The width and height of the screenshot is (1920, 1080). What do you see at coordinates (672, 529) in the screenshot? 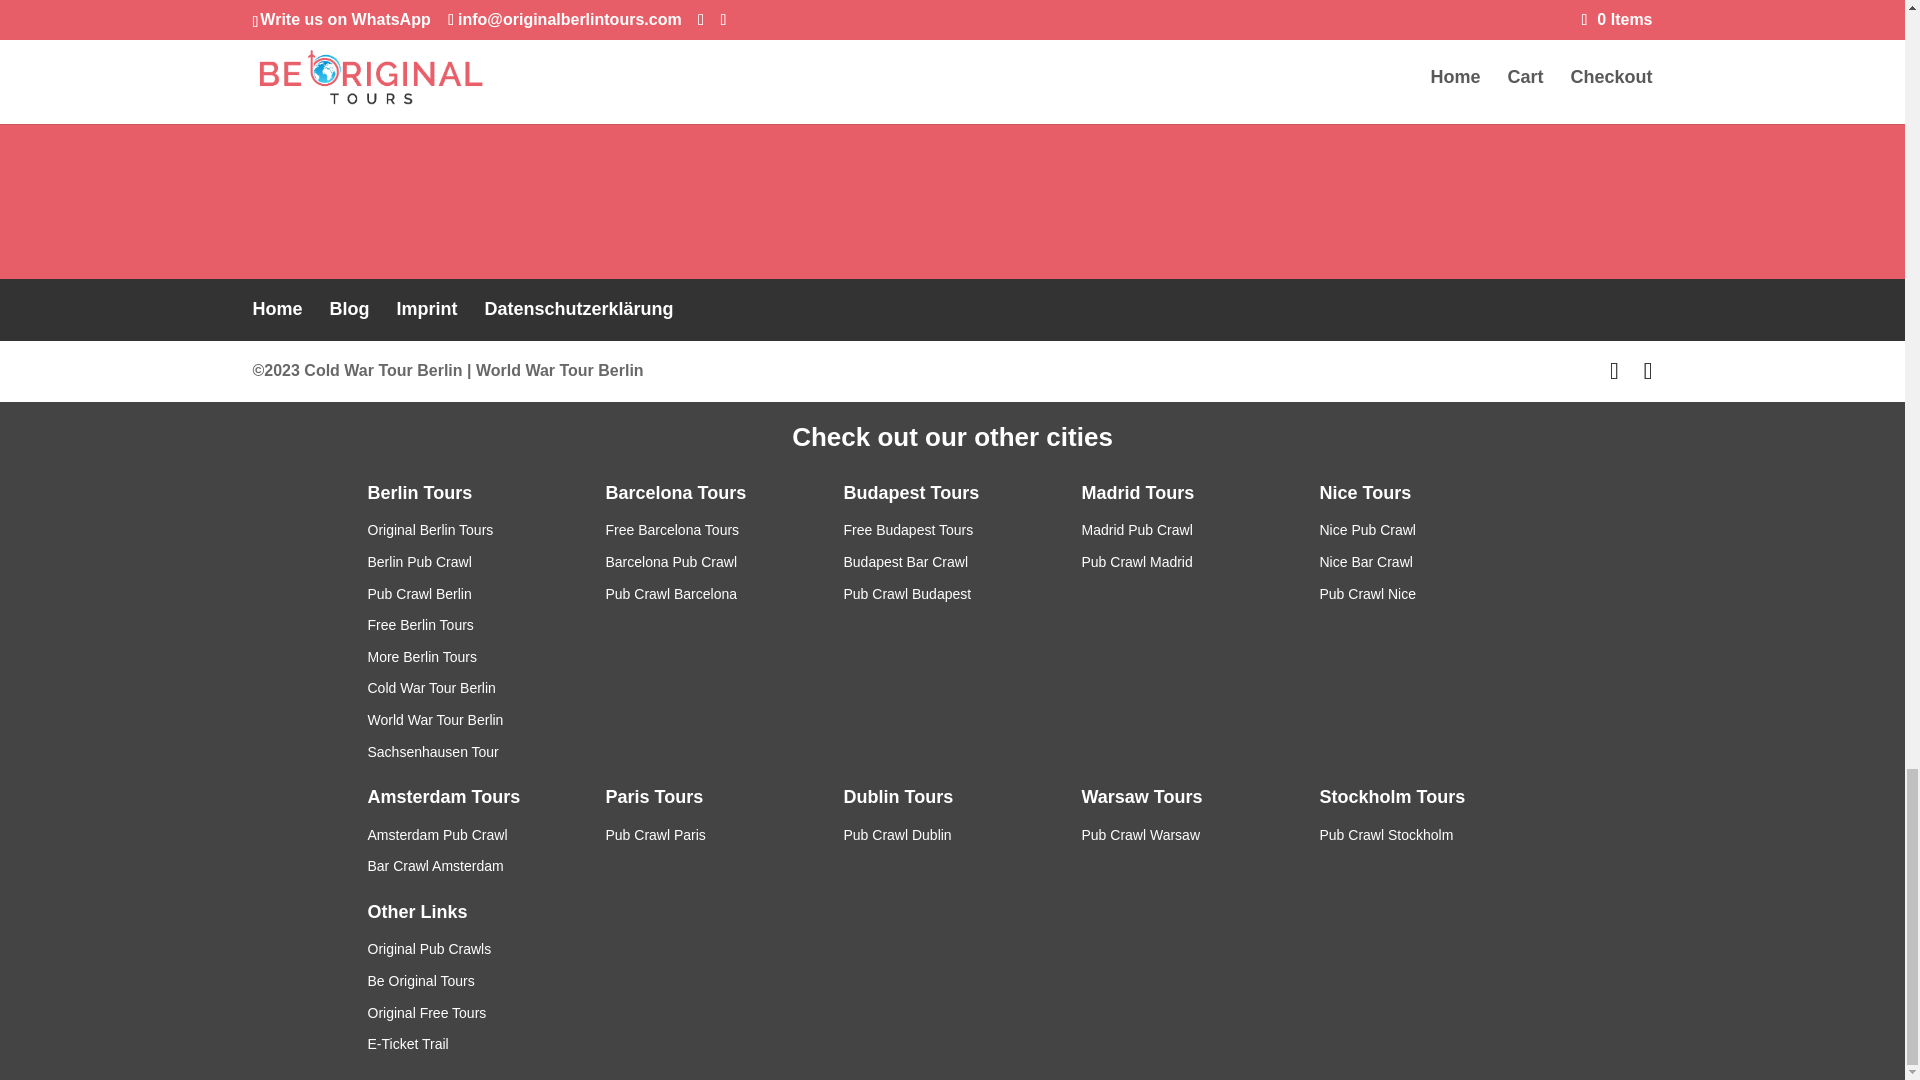
I see `Free Barcelona Tours` at bounding box center [672, 529].